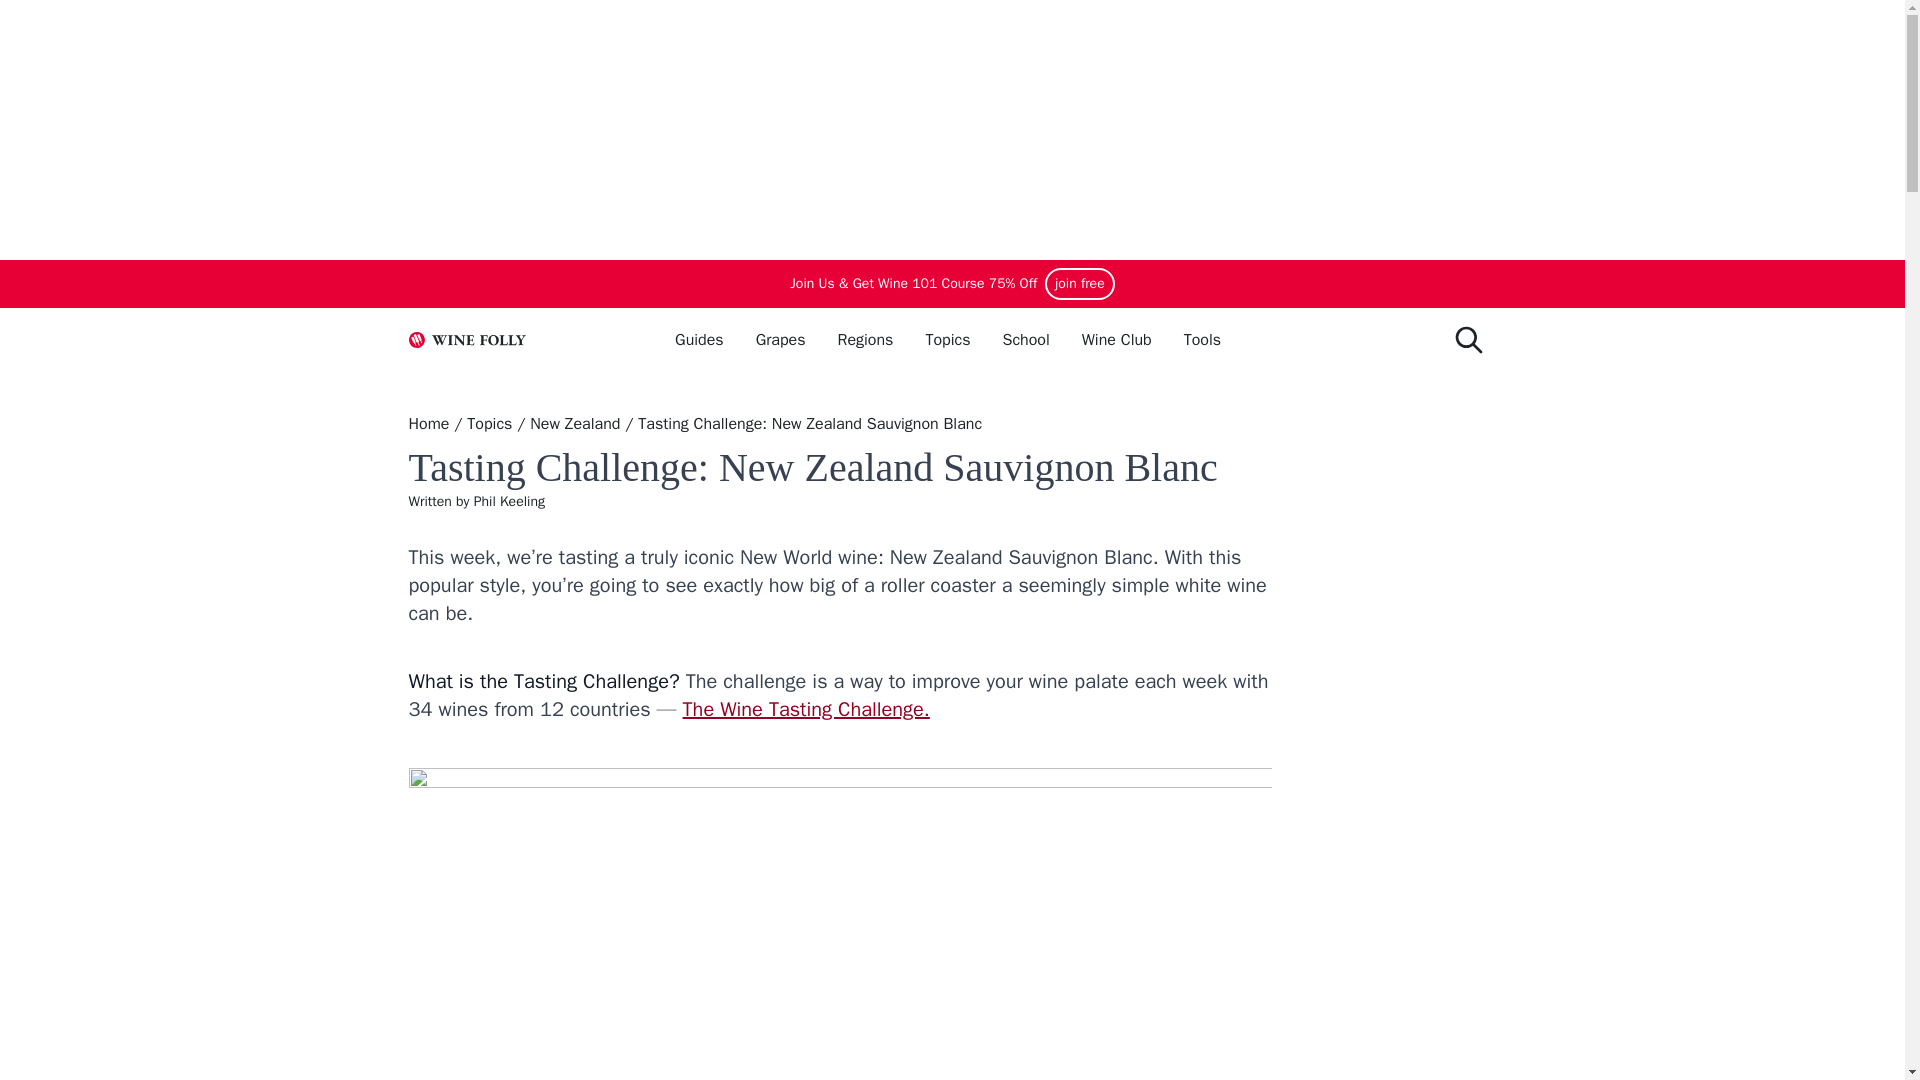  I want to click on Wine Folly Logo, so click(466, 339).